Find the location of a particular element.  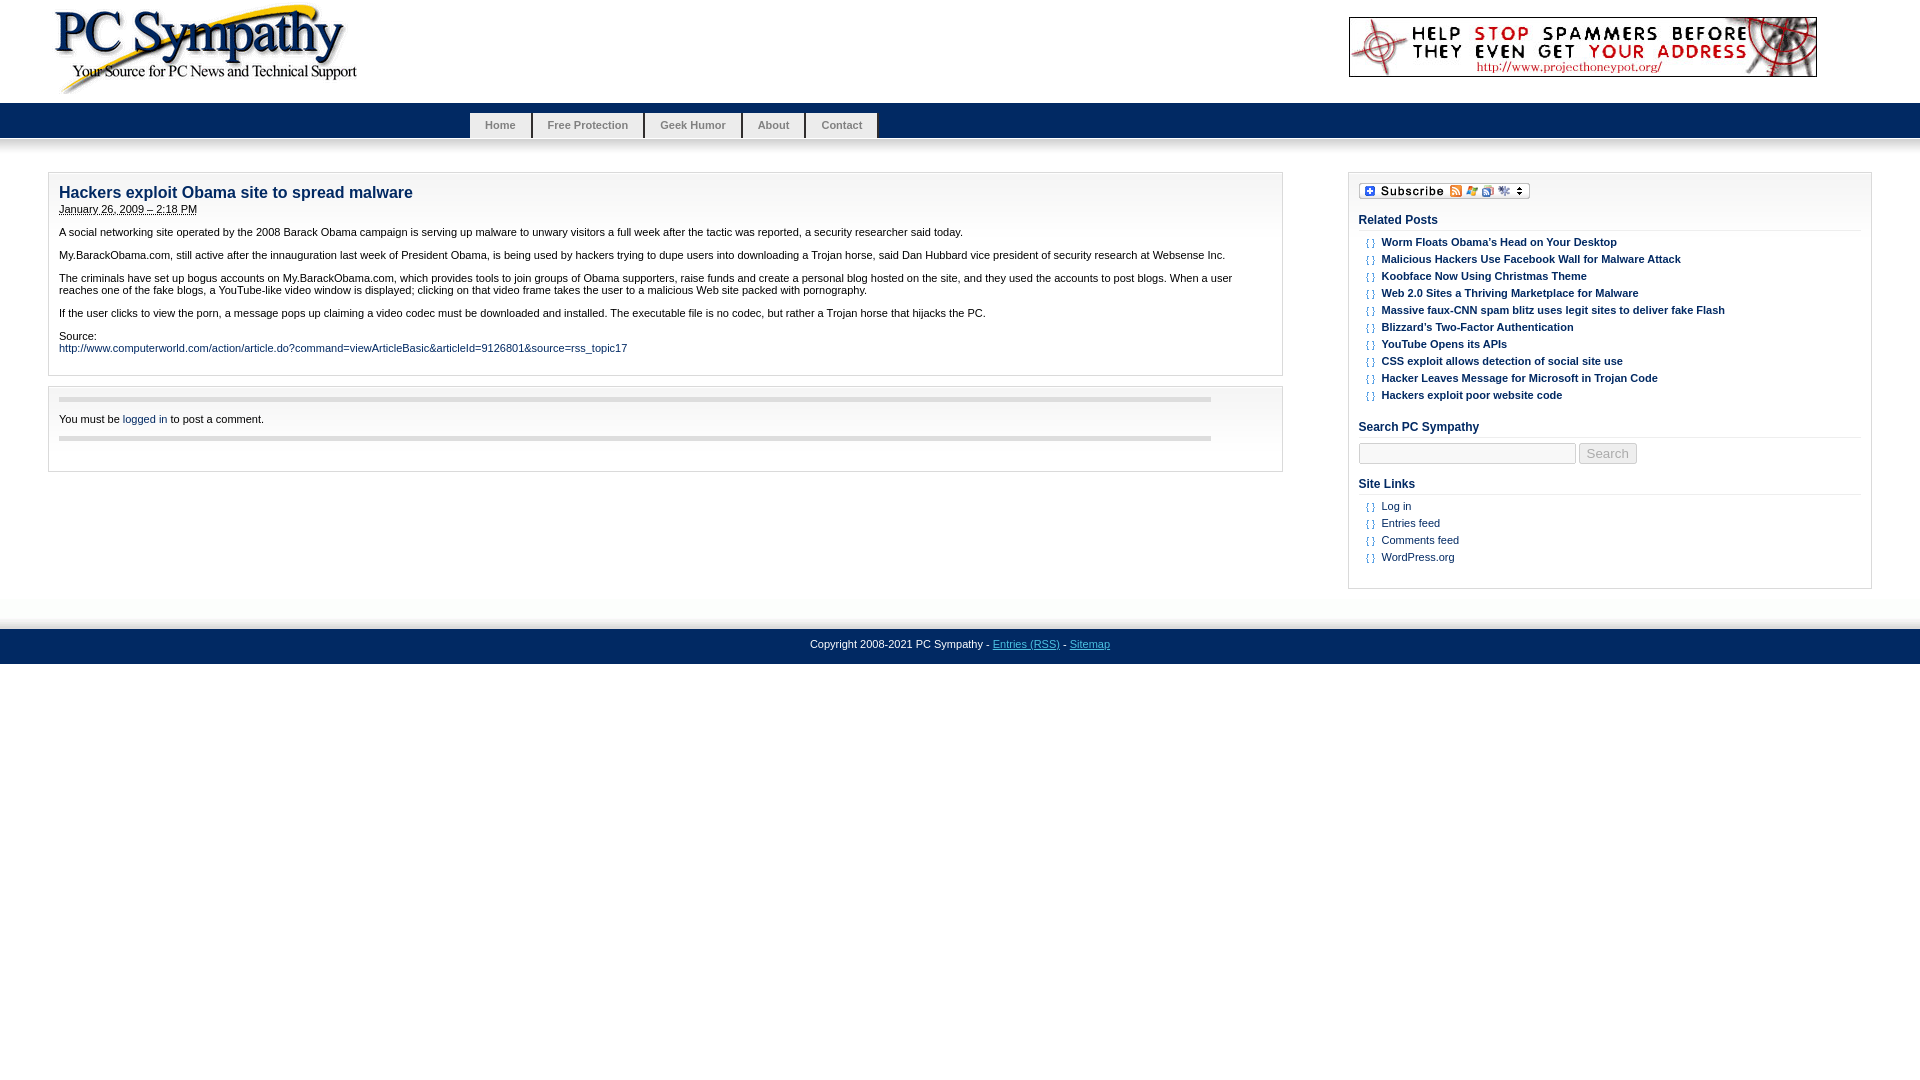

WordPress.org is located at coordinates (1418, 556).